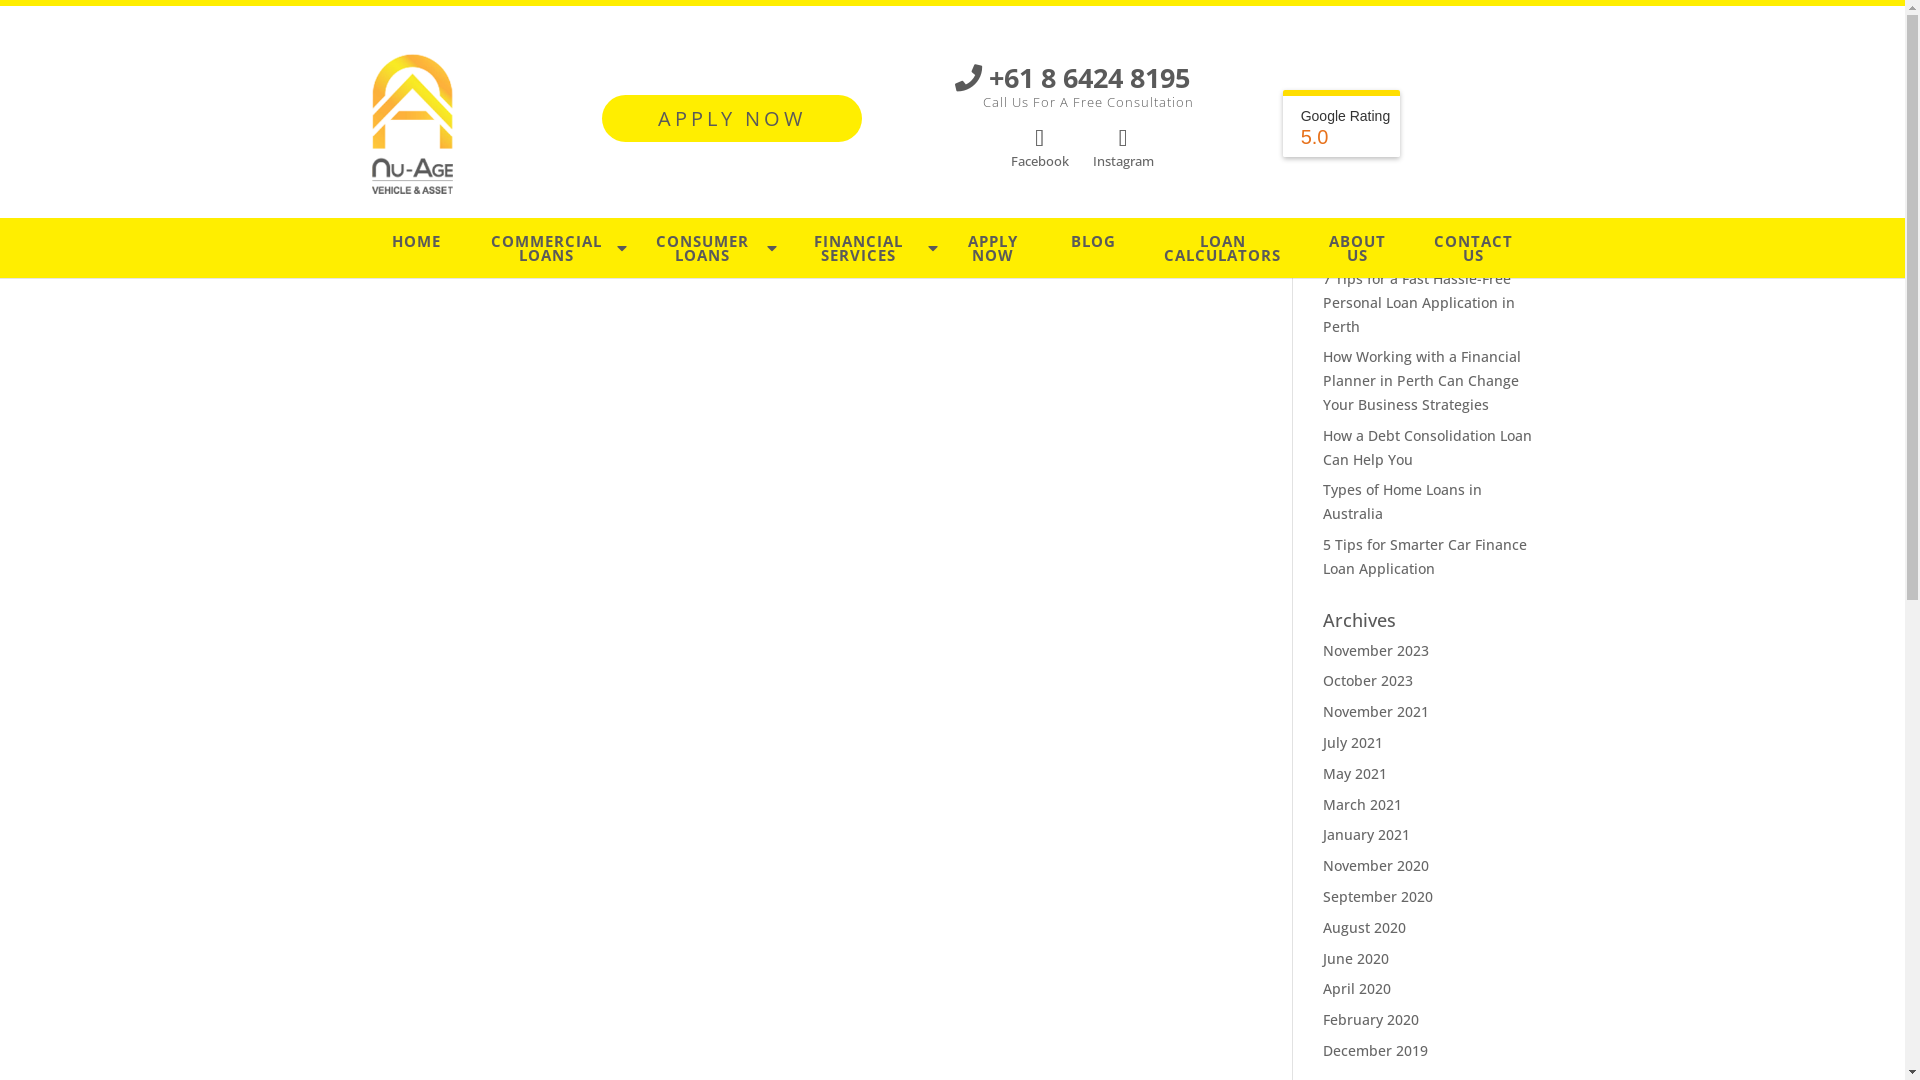 The width and height of the screenshot is (1920, 1080). I want to click on July 2021, so click(1353, 742).